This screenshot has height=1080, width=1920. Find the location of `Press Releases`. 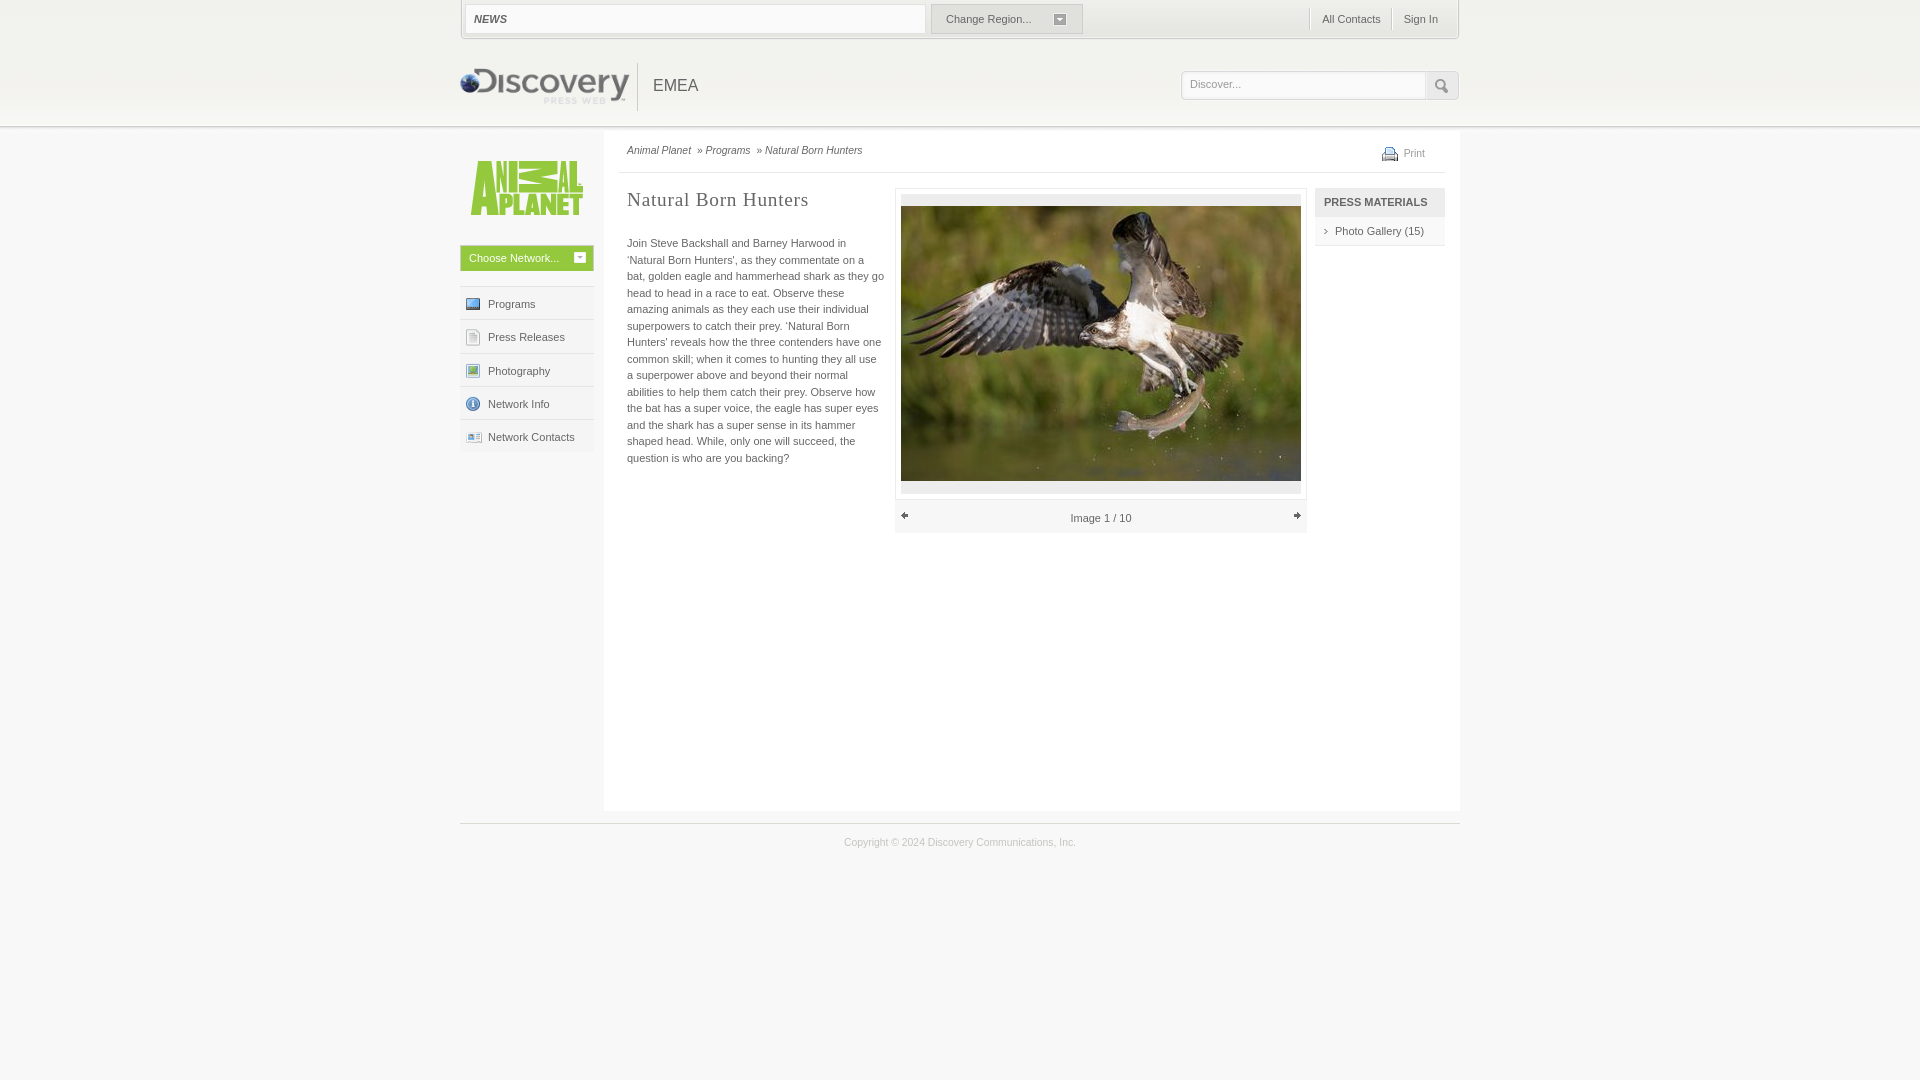

Press Releases is located at coordinates (526, 335).